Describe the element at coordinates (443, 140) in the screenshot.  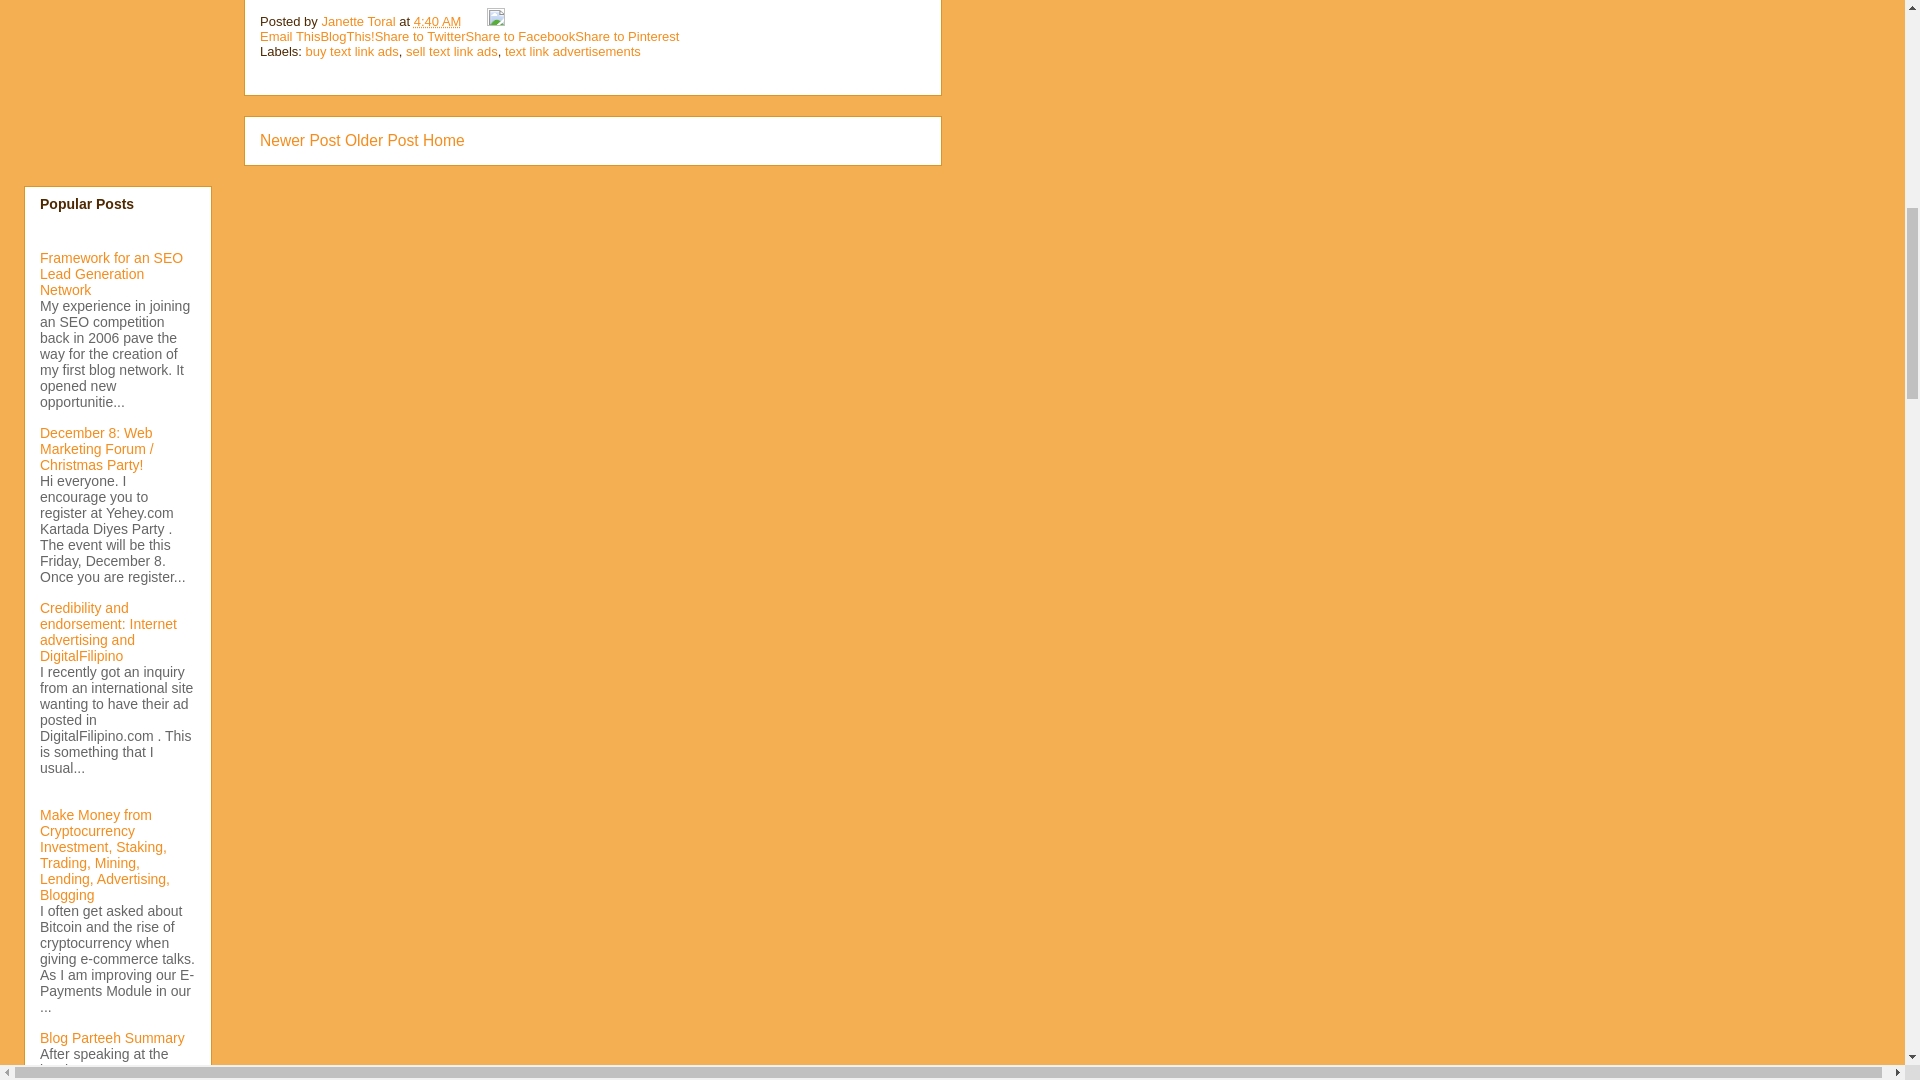
I see `Home` at that location.